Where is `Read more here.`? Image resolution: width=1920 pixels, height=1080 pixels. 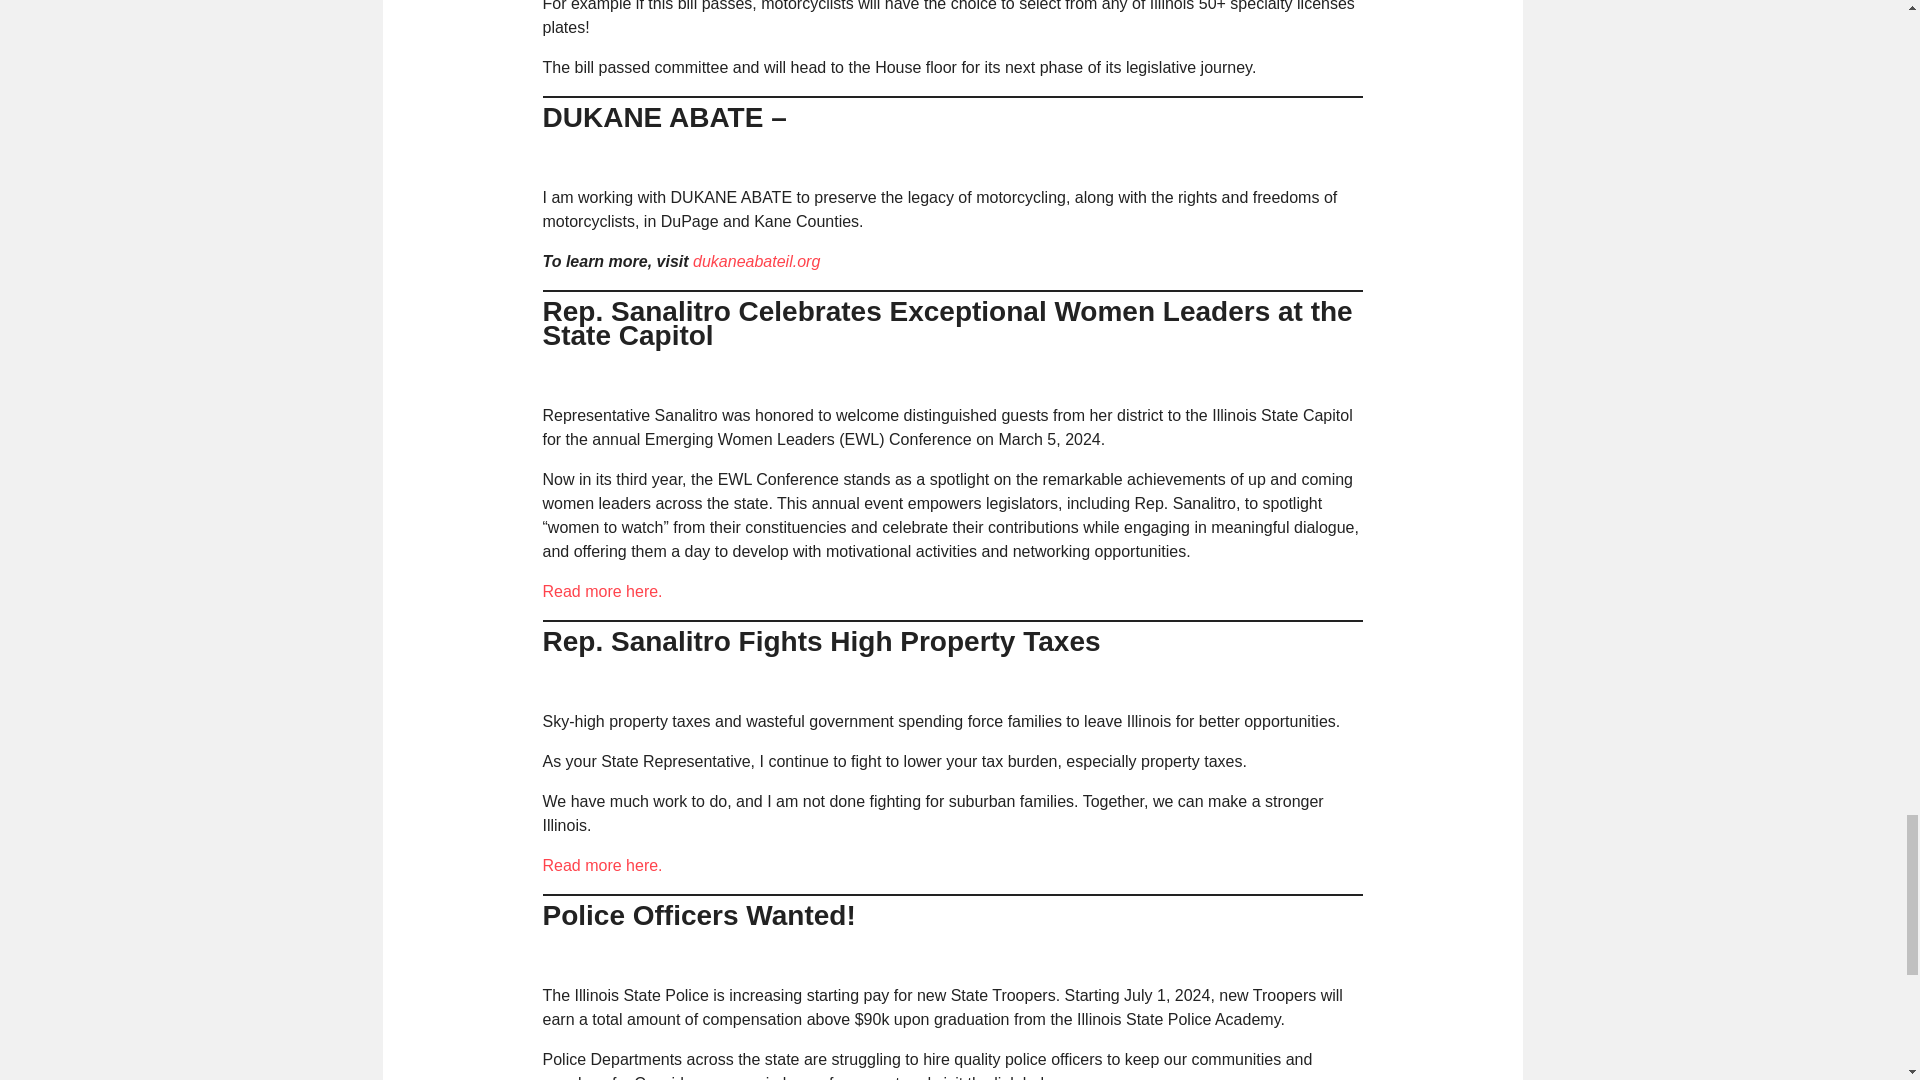
Read more here. is located at coordinates (602, 592).